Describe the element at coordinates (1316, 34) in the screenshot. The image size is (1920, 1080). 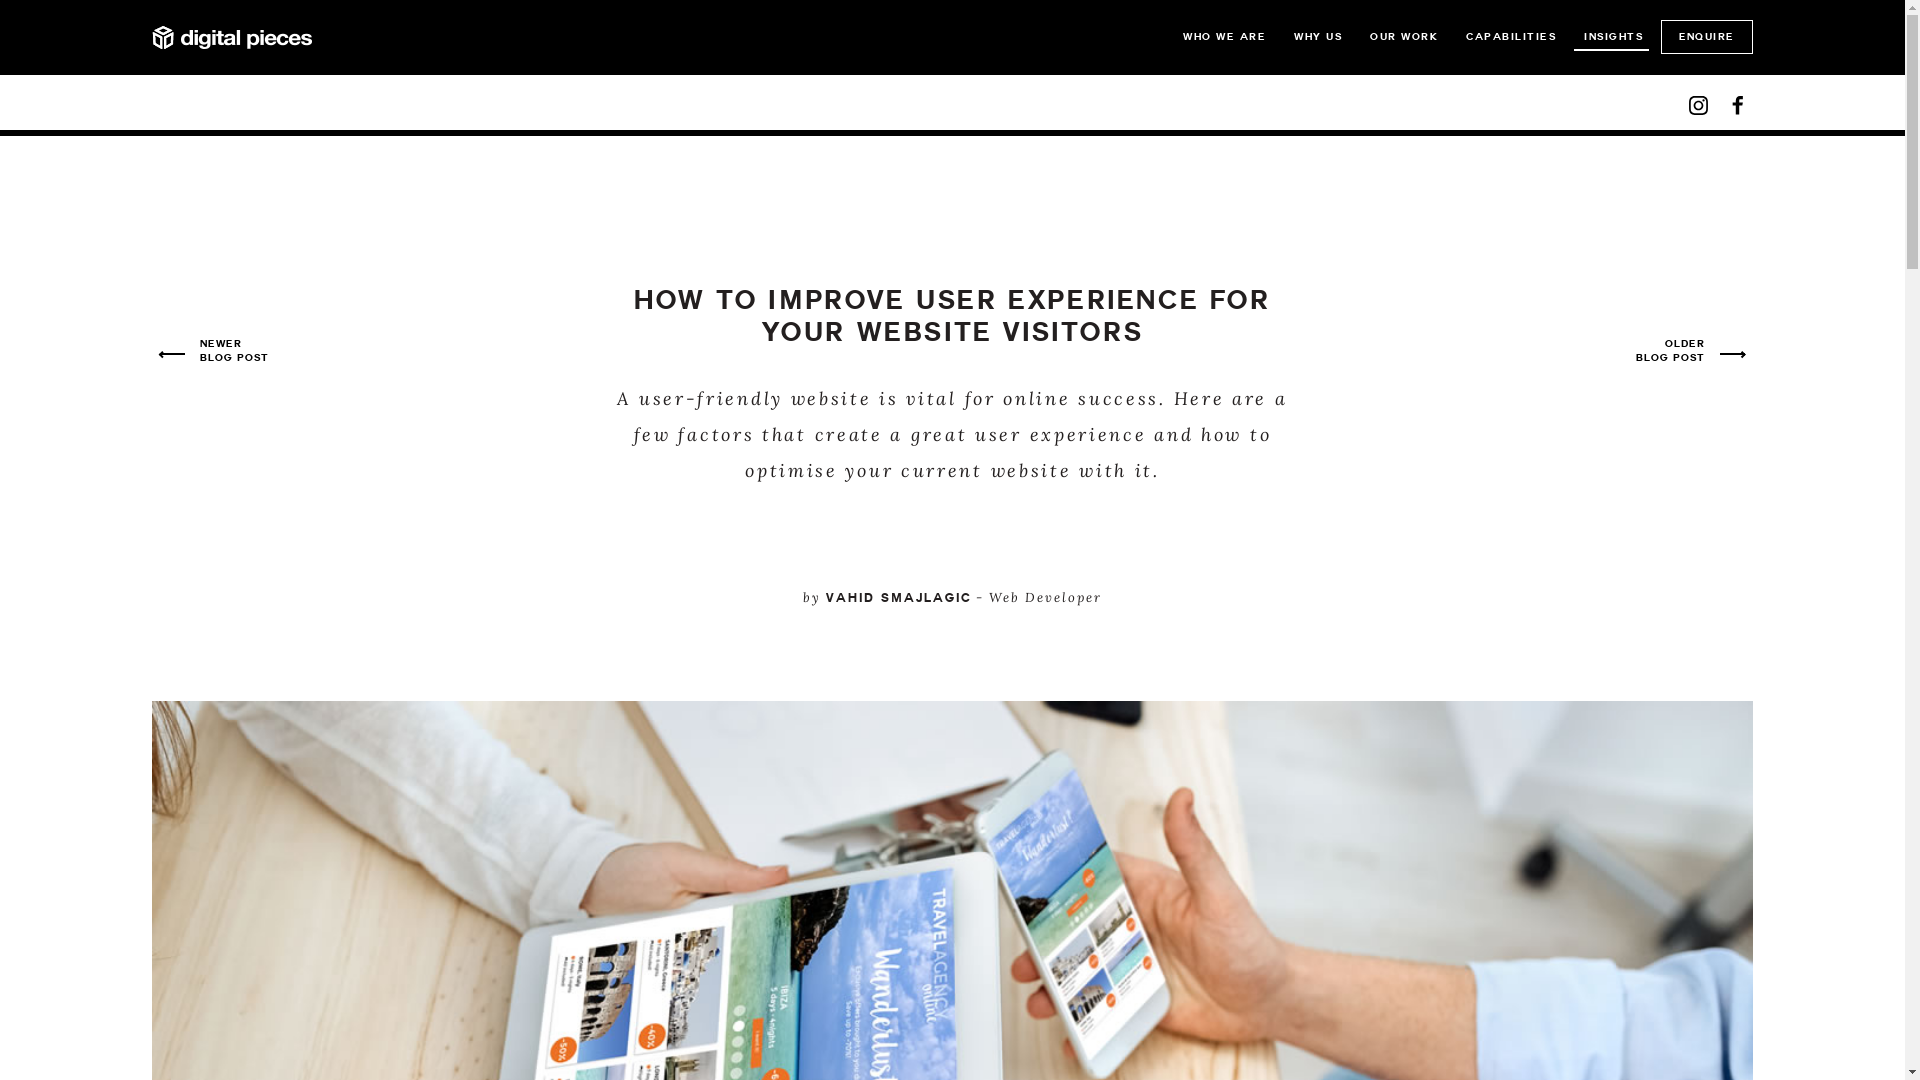
I see `Why Us` at that location.